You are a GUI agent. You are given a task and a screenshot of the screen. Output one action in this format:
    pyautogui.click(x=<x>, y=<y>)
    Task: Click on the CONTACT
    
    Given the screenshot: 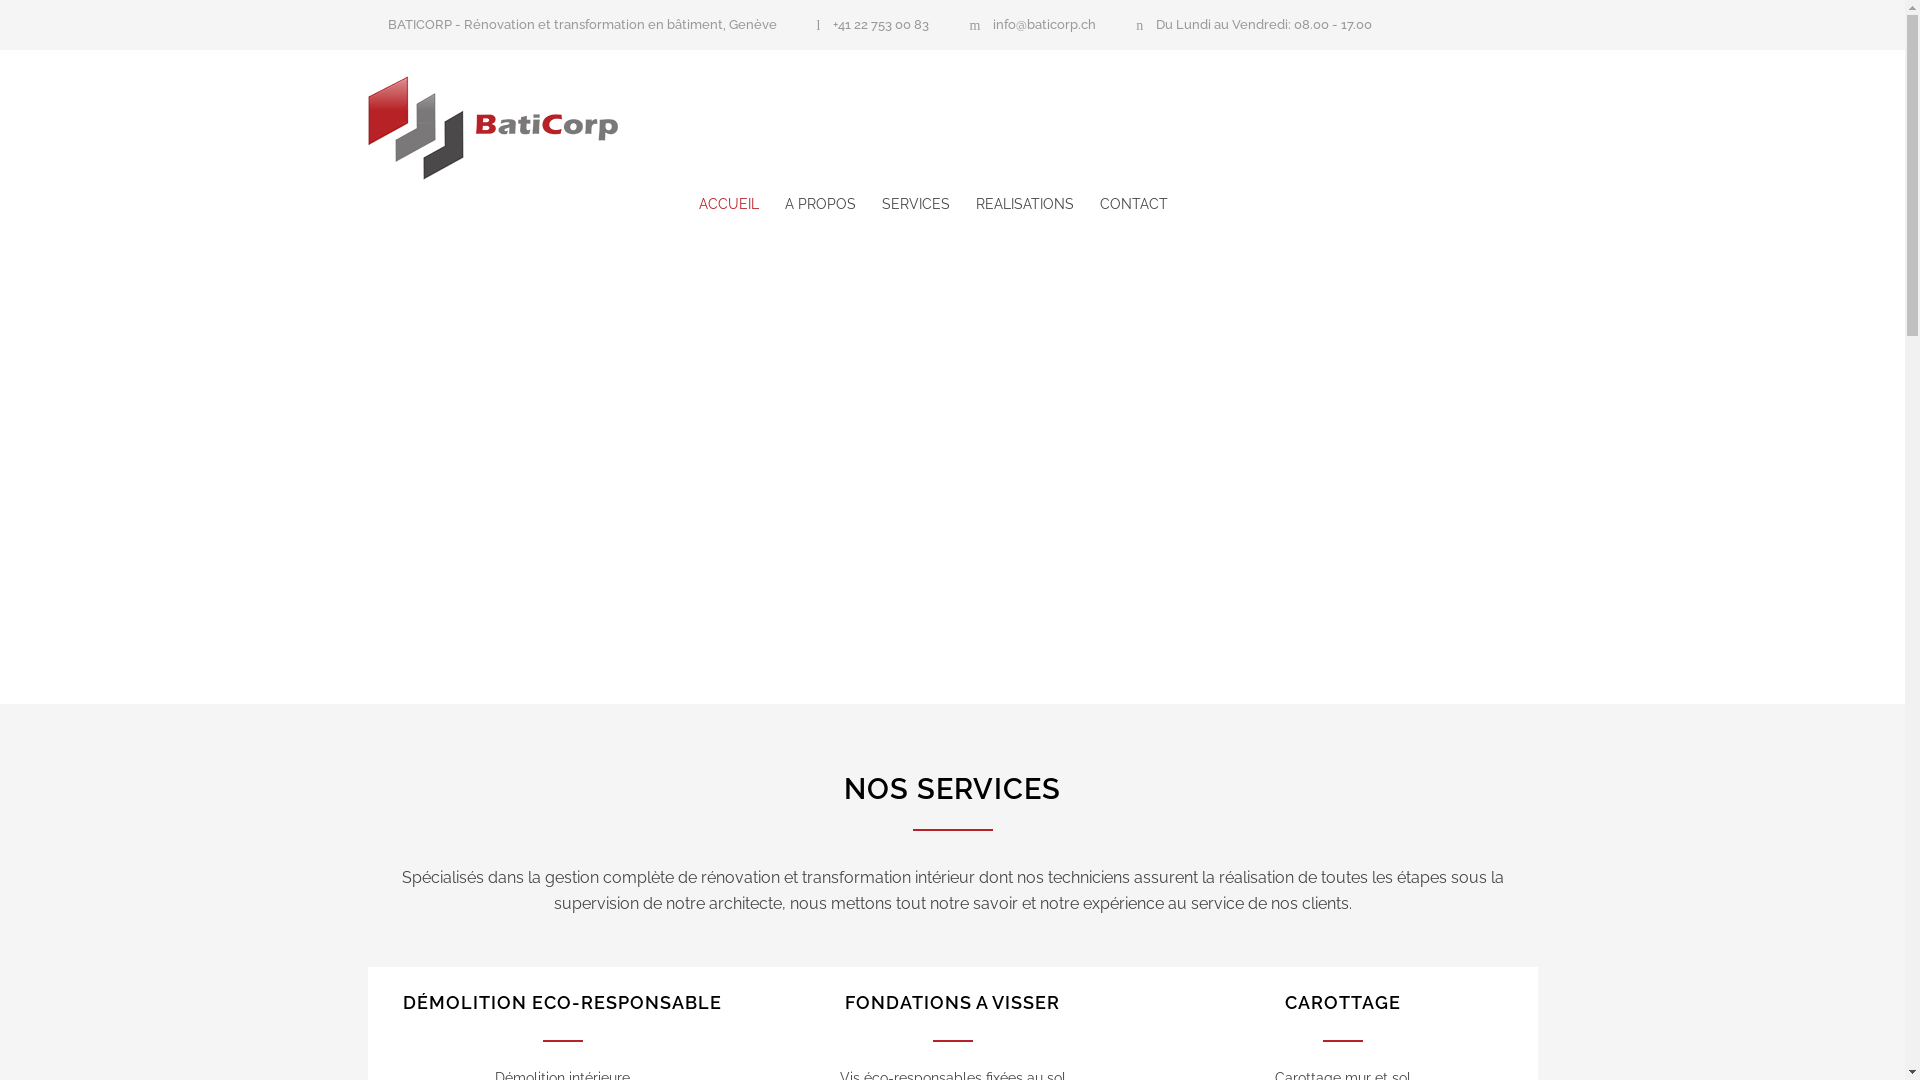 What is the action you would take?
    pyautogui.click(x=1121, y=204)
    